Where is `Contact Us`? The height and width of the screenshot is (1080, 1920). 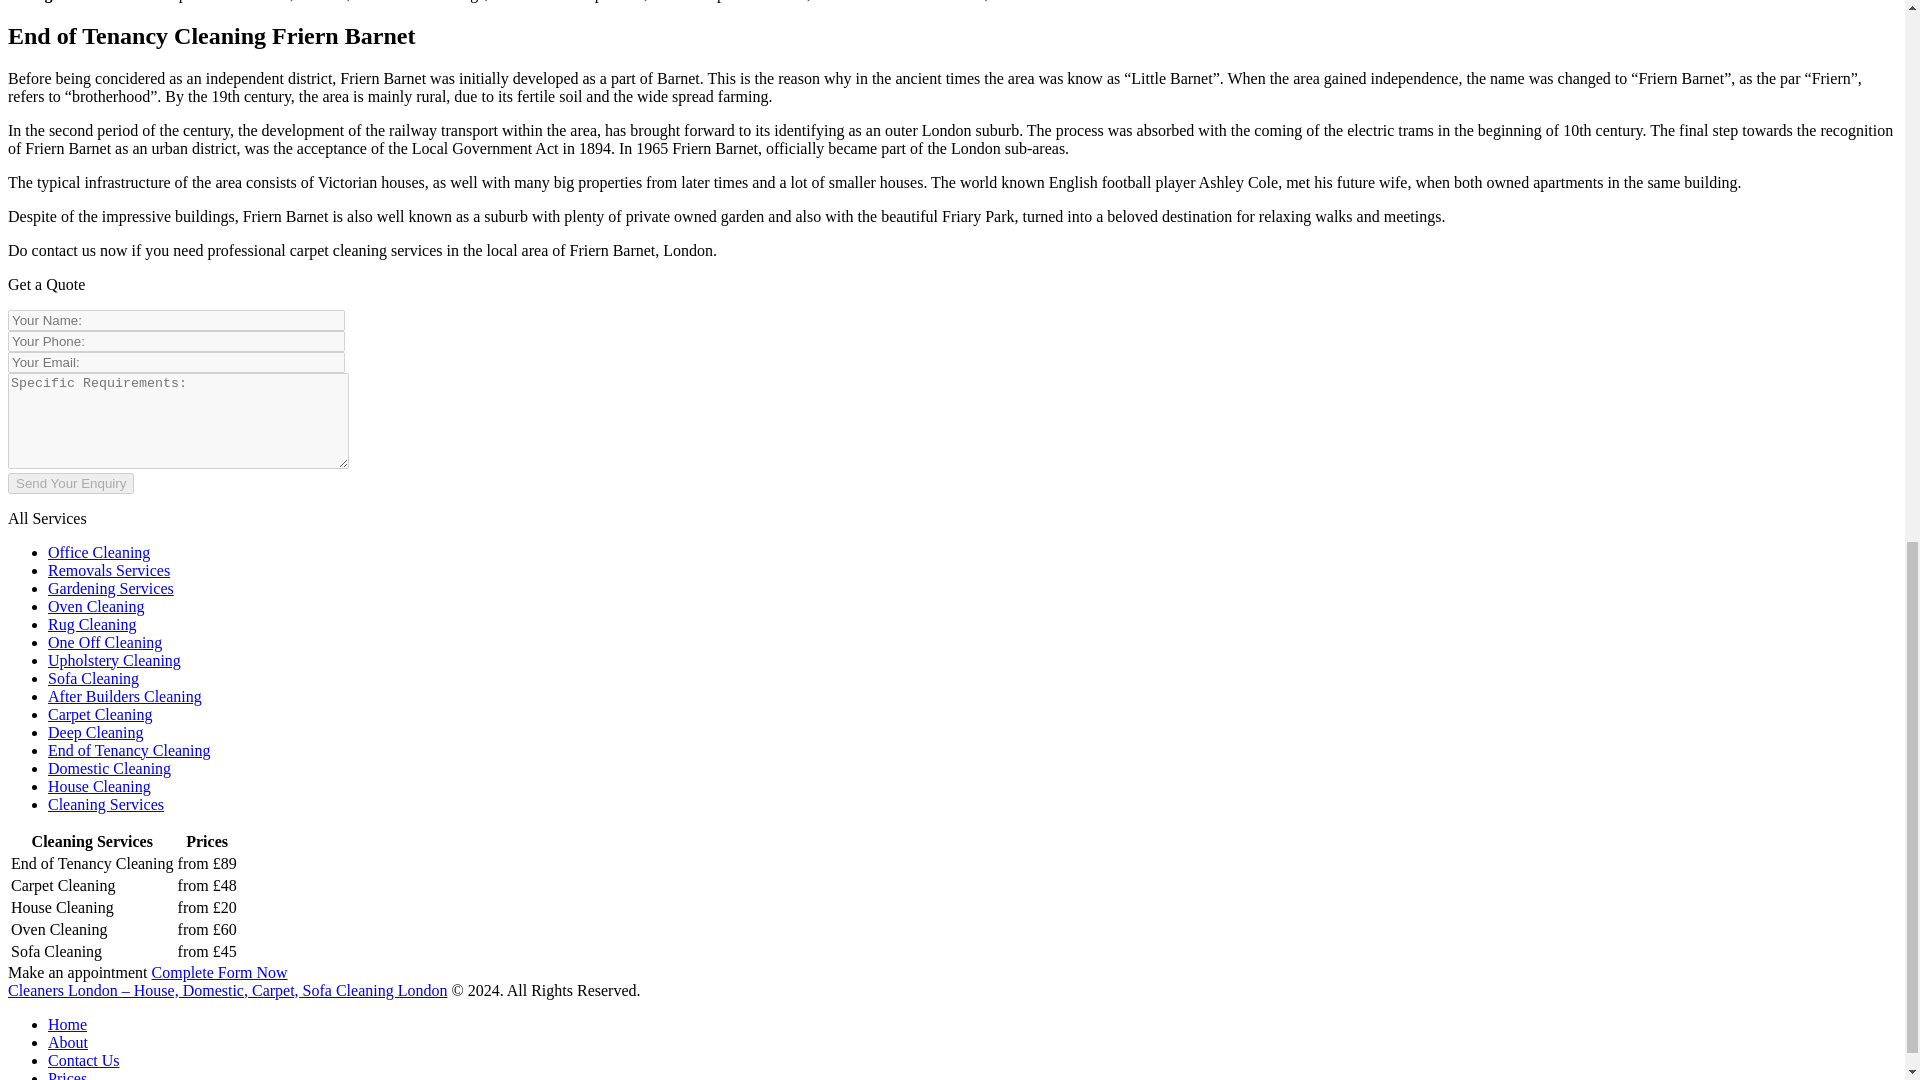
Contact Us is located at coordinates (84, 1060).